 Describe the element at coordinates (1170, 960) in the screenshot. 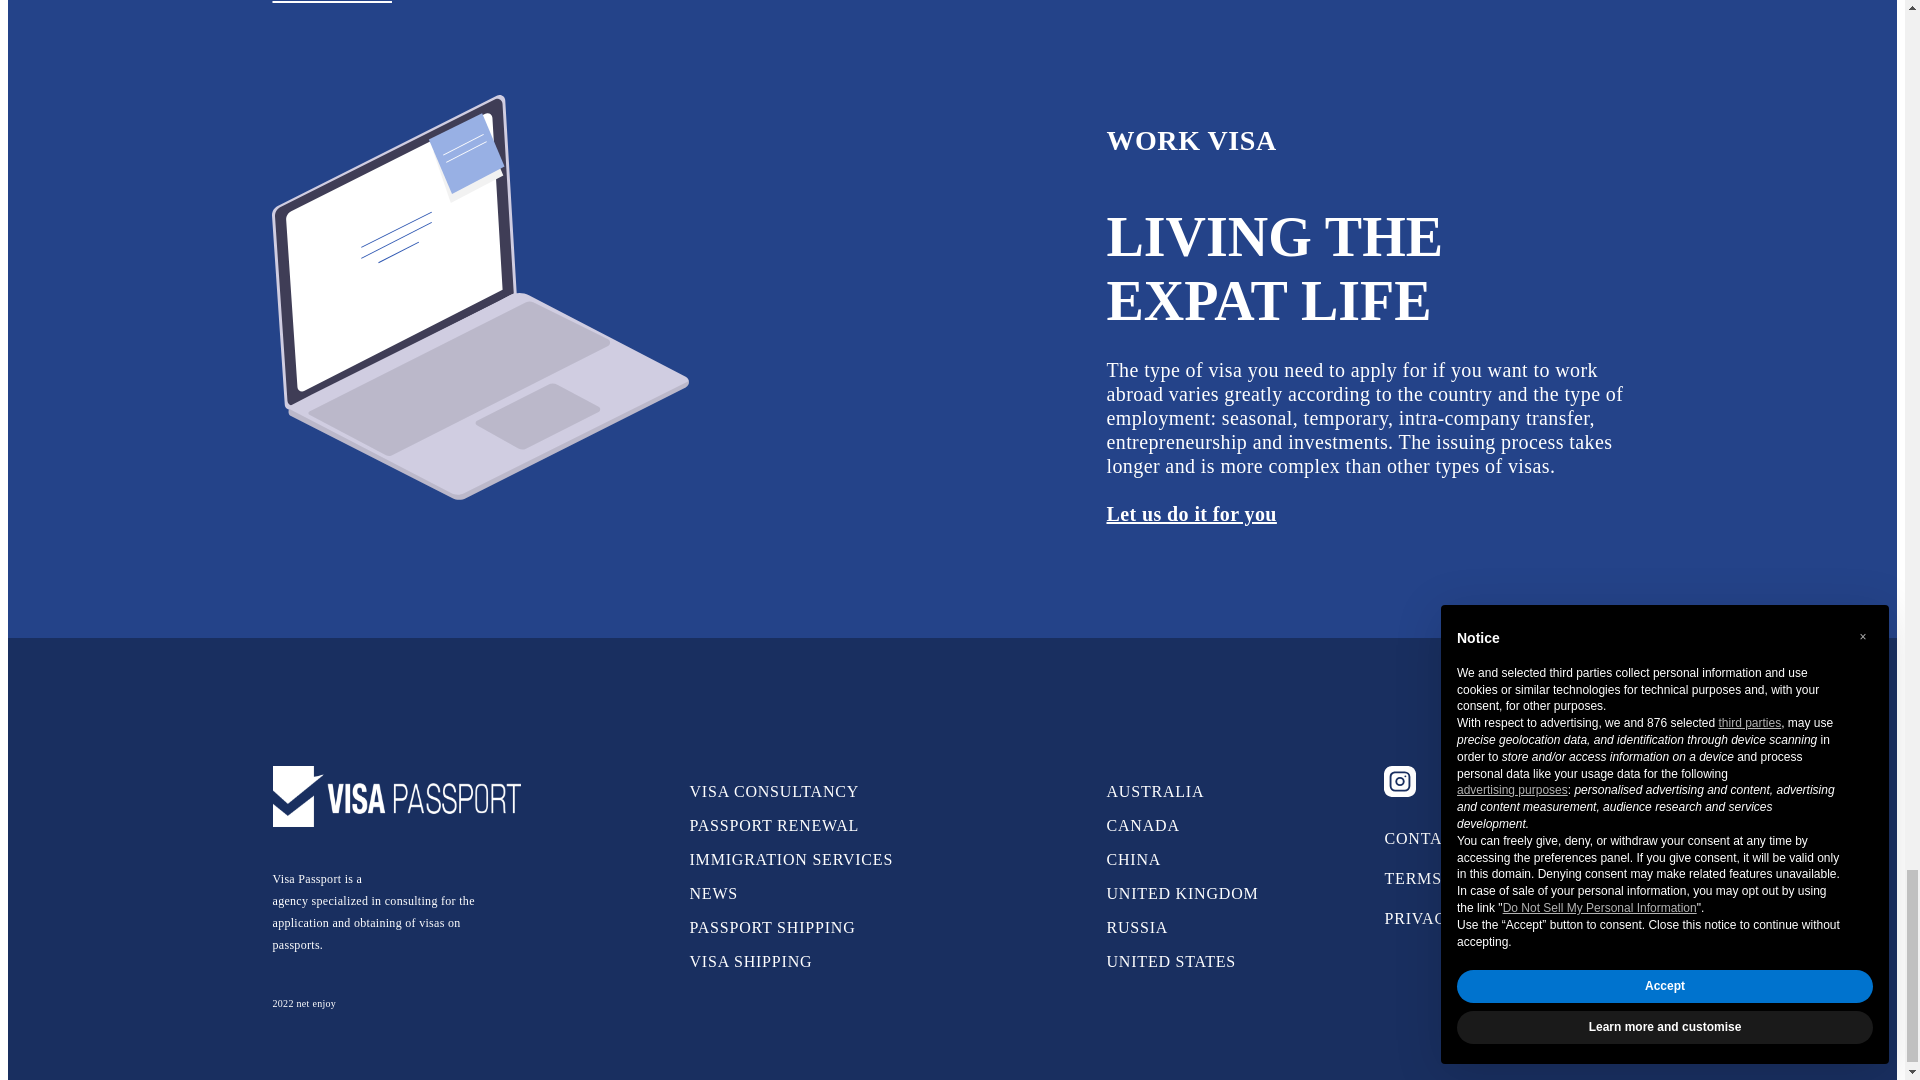

I see `UNITED STATES` at that location.